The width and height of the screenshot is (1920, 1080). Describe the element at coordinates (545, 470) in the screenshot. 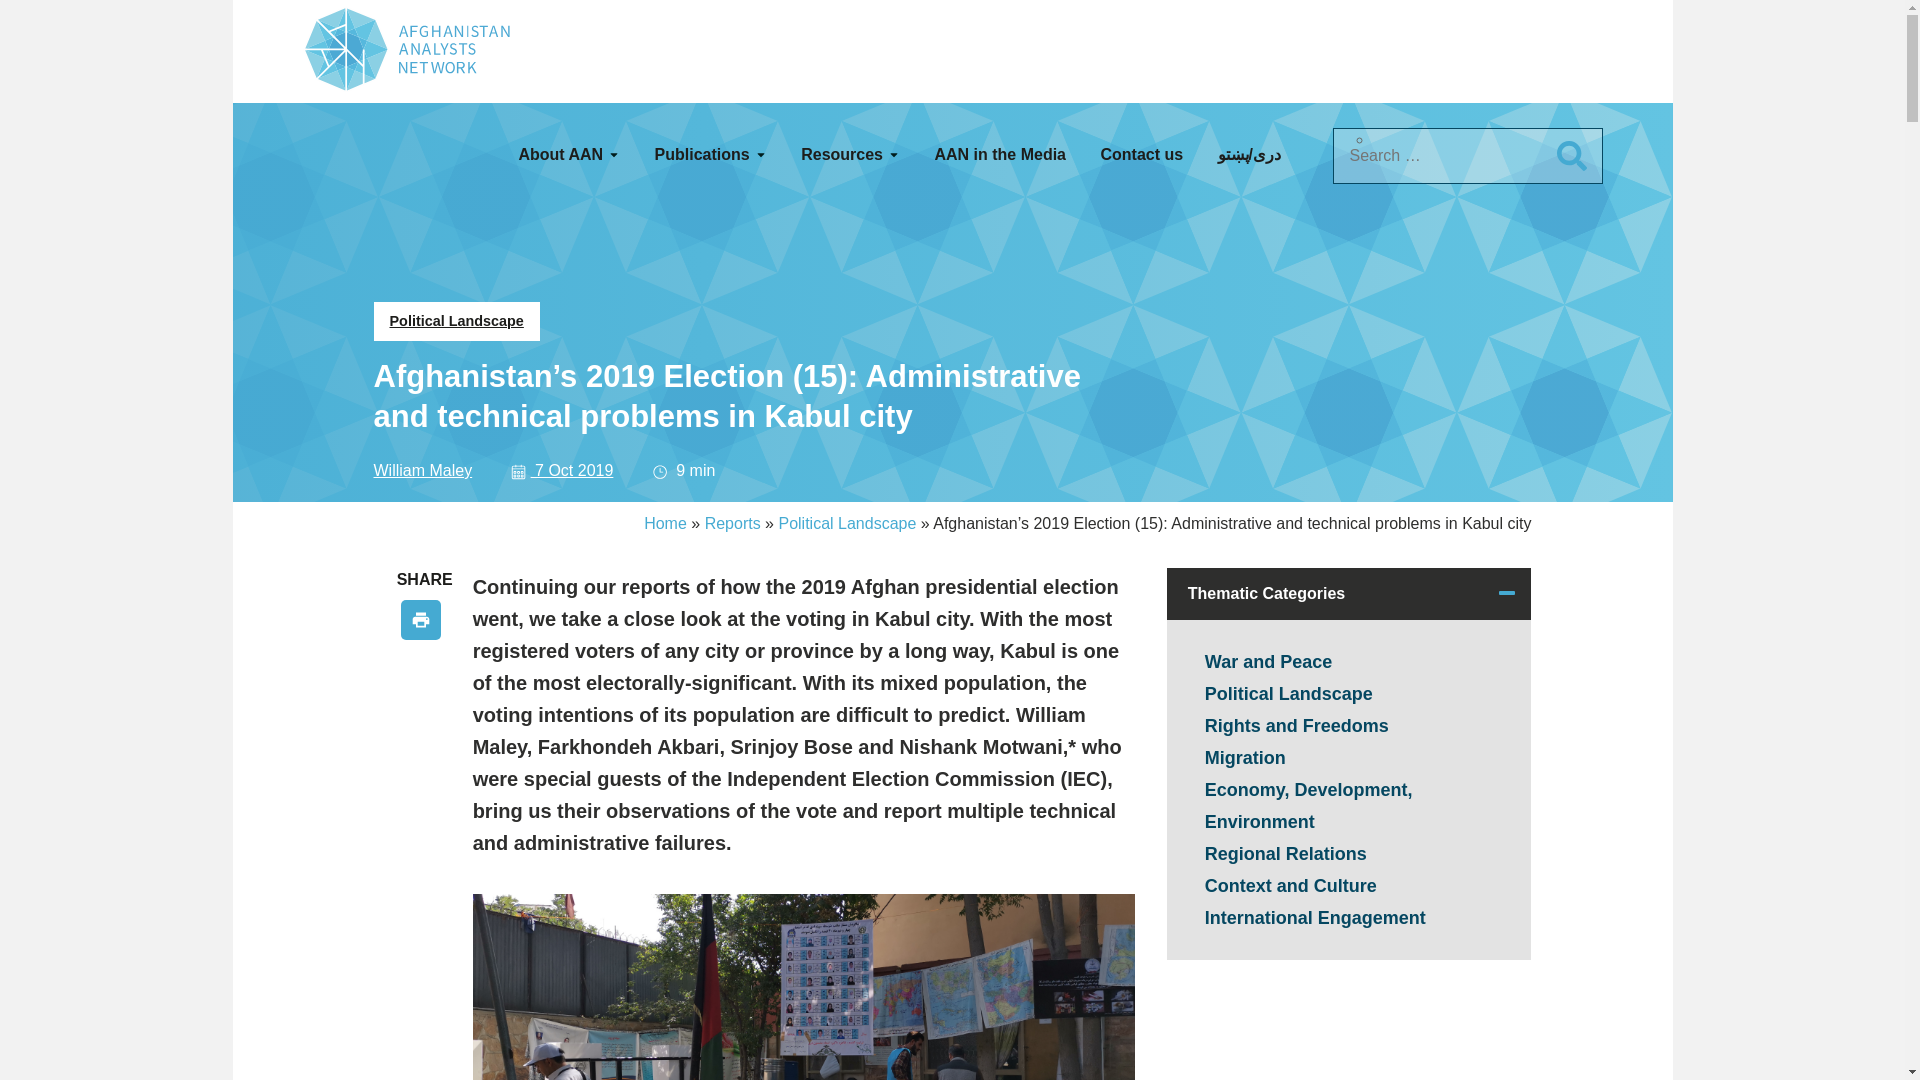

I see `7 Oct 2019` at that location.